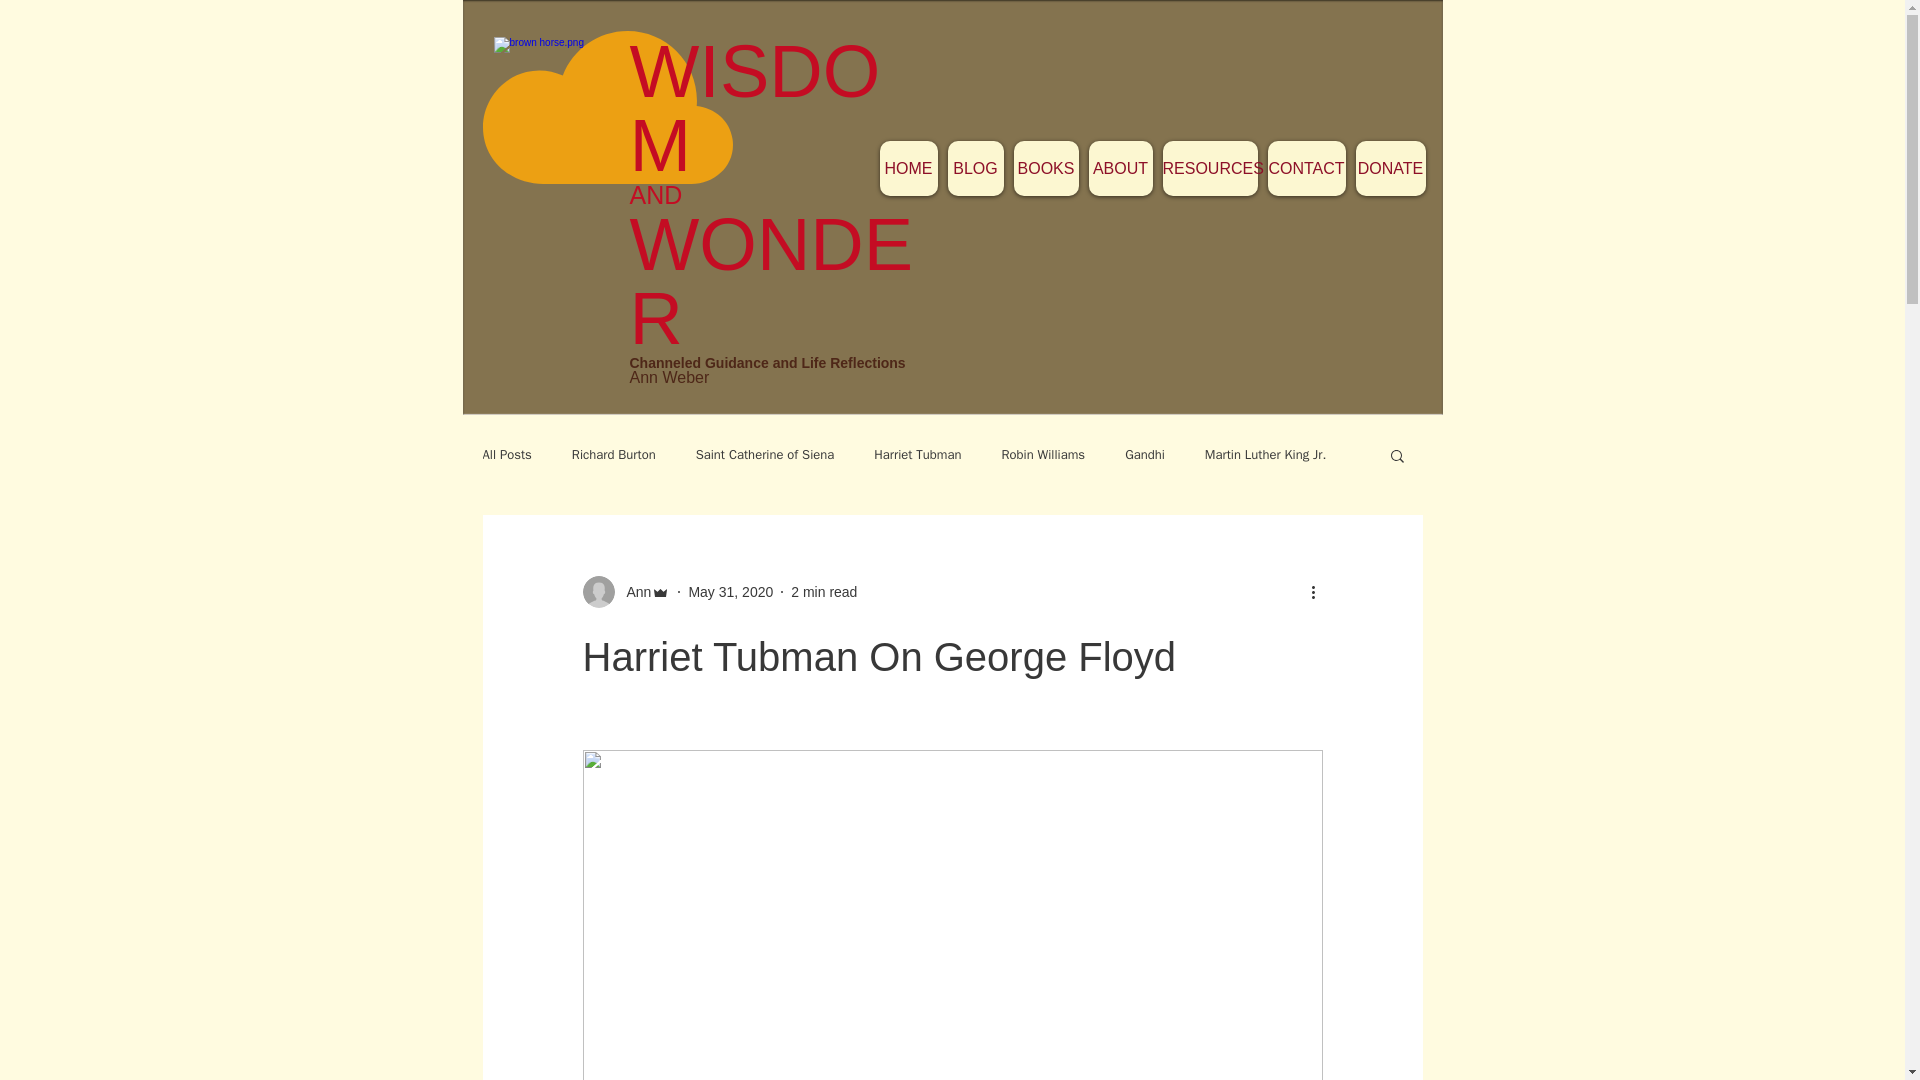 This screenshot has height=1080, width=1920. Describe the element at coordinates (1390, 168) in the screenshot. I see `DONATE` at that location.